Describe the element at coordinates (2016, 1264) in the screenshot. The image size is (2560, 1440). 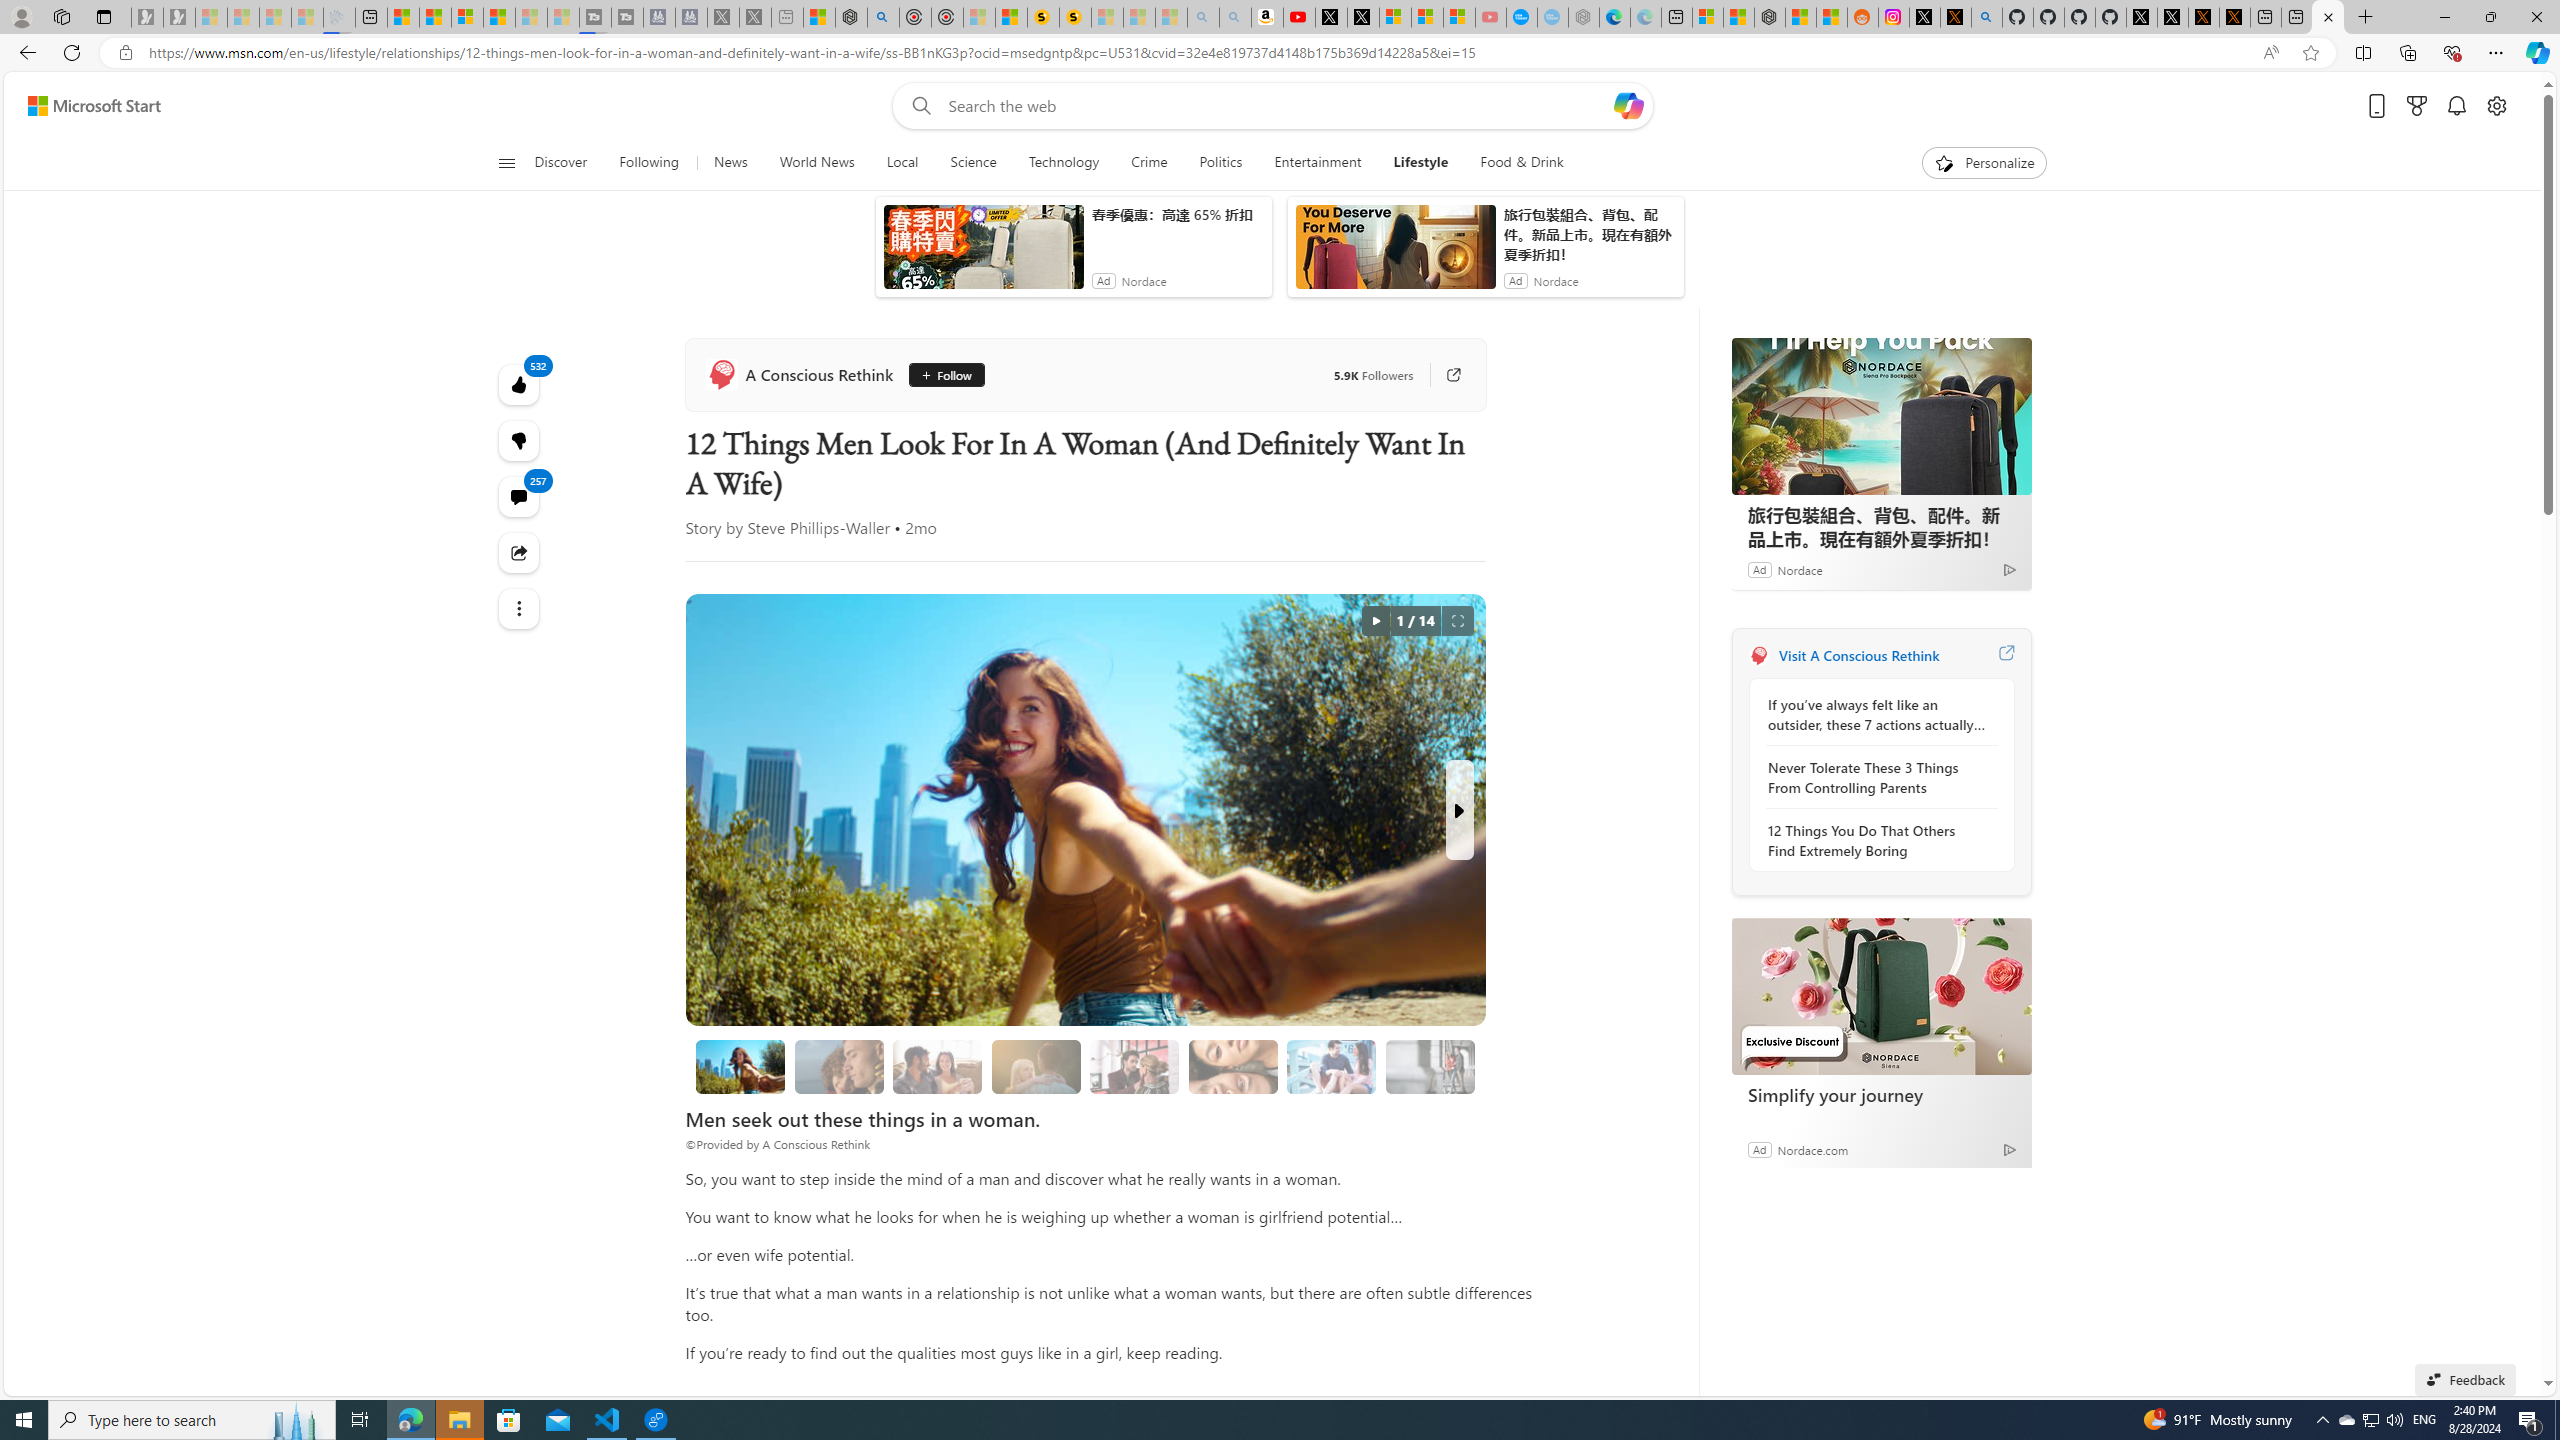
I see `More options` at that location.